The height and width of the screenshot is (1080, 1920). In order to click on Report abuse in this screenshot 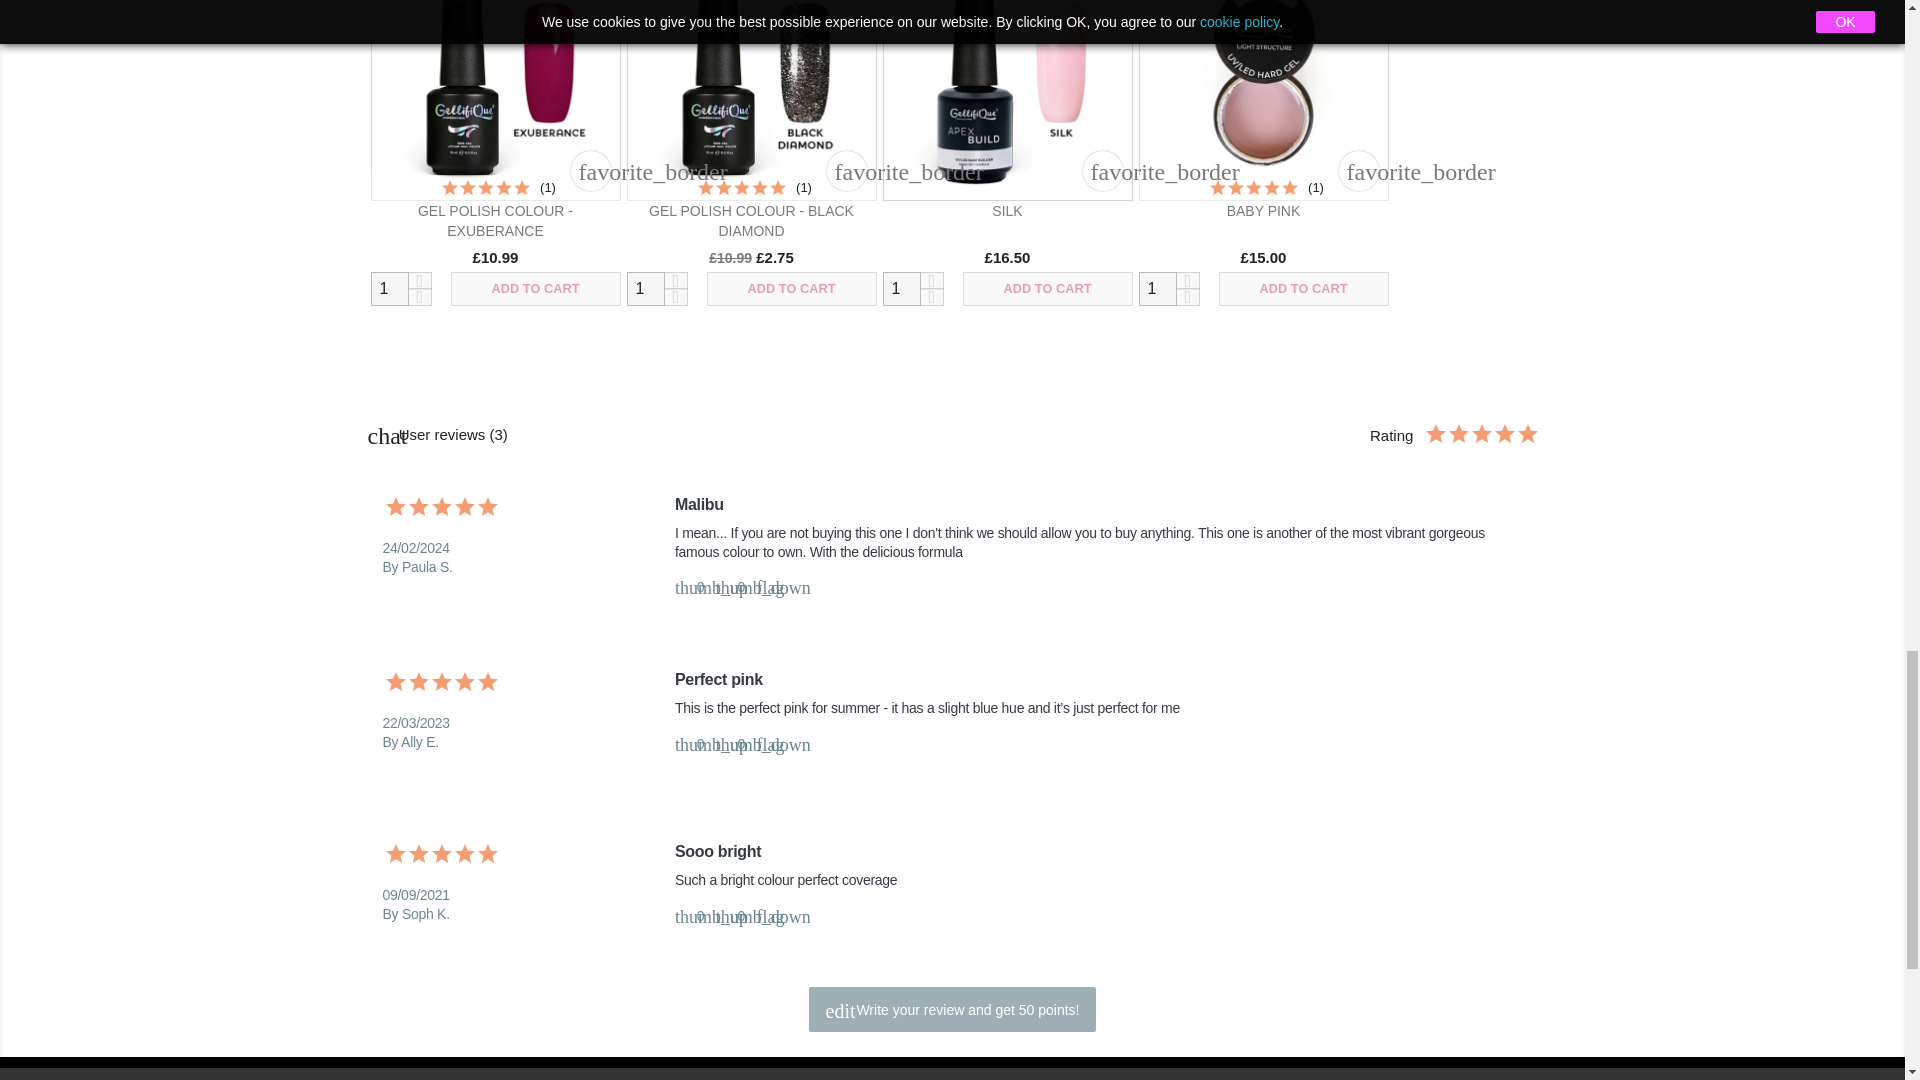, I will do `click(766, 916)`.